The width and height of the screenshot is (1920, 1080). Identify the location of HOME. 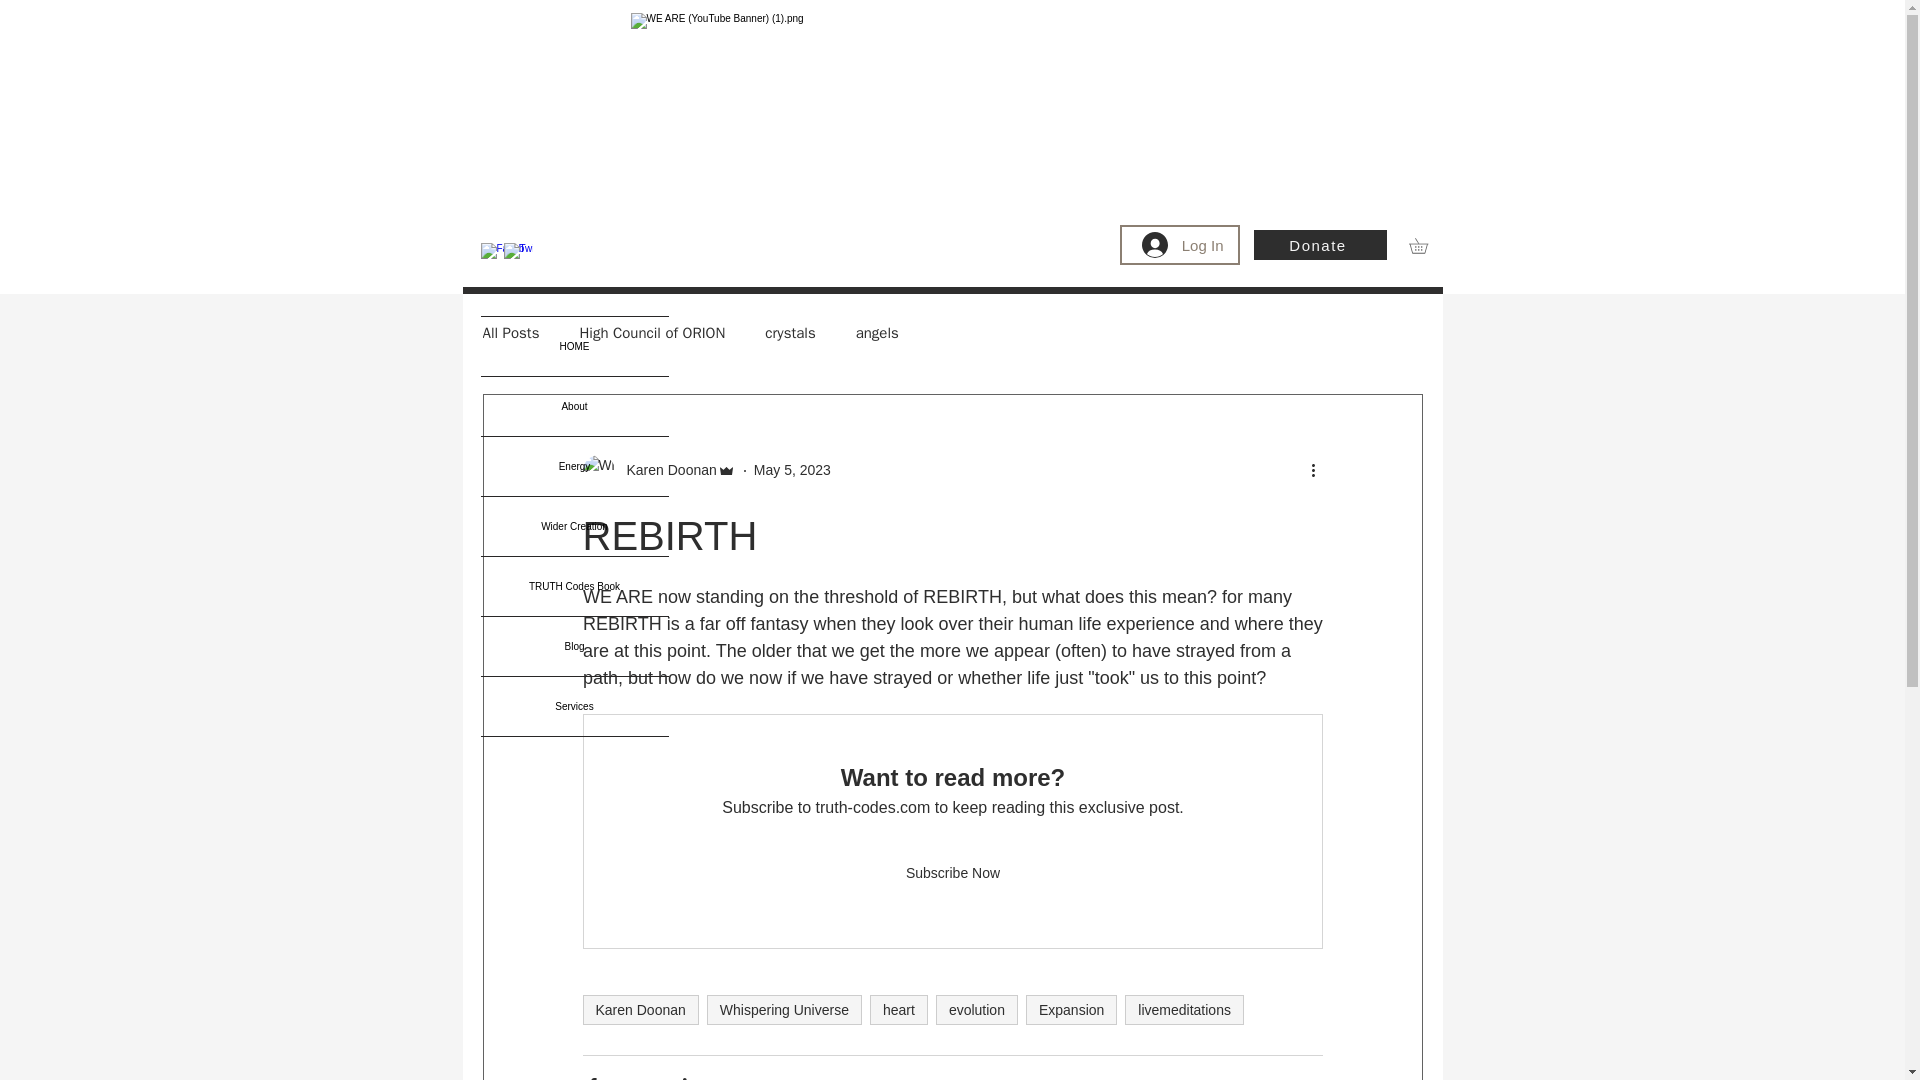
(574, 346).